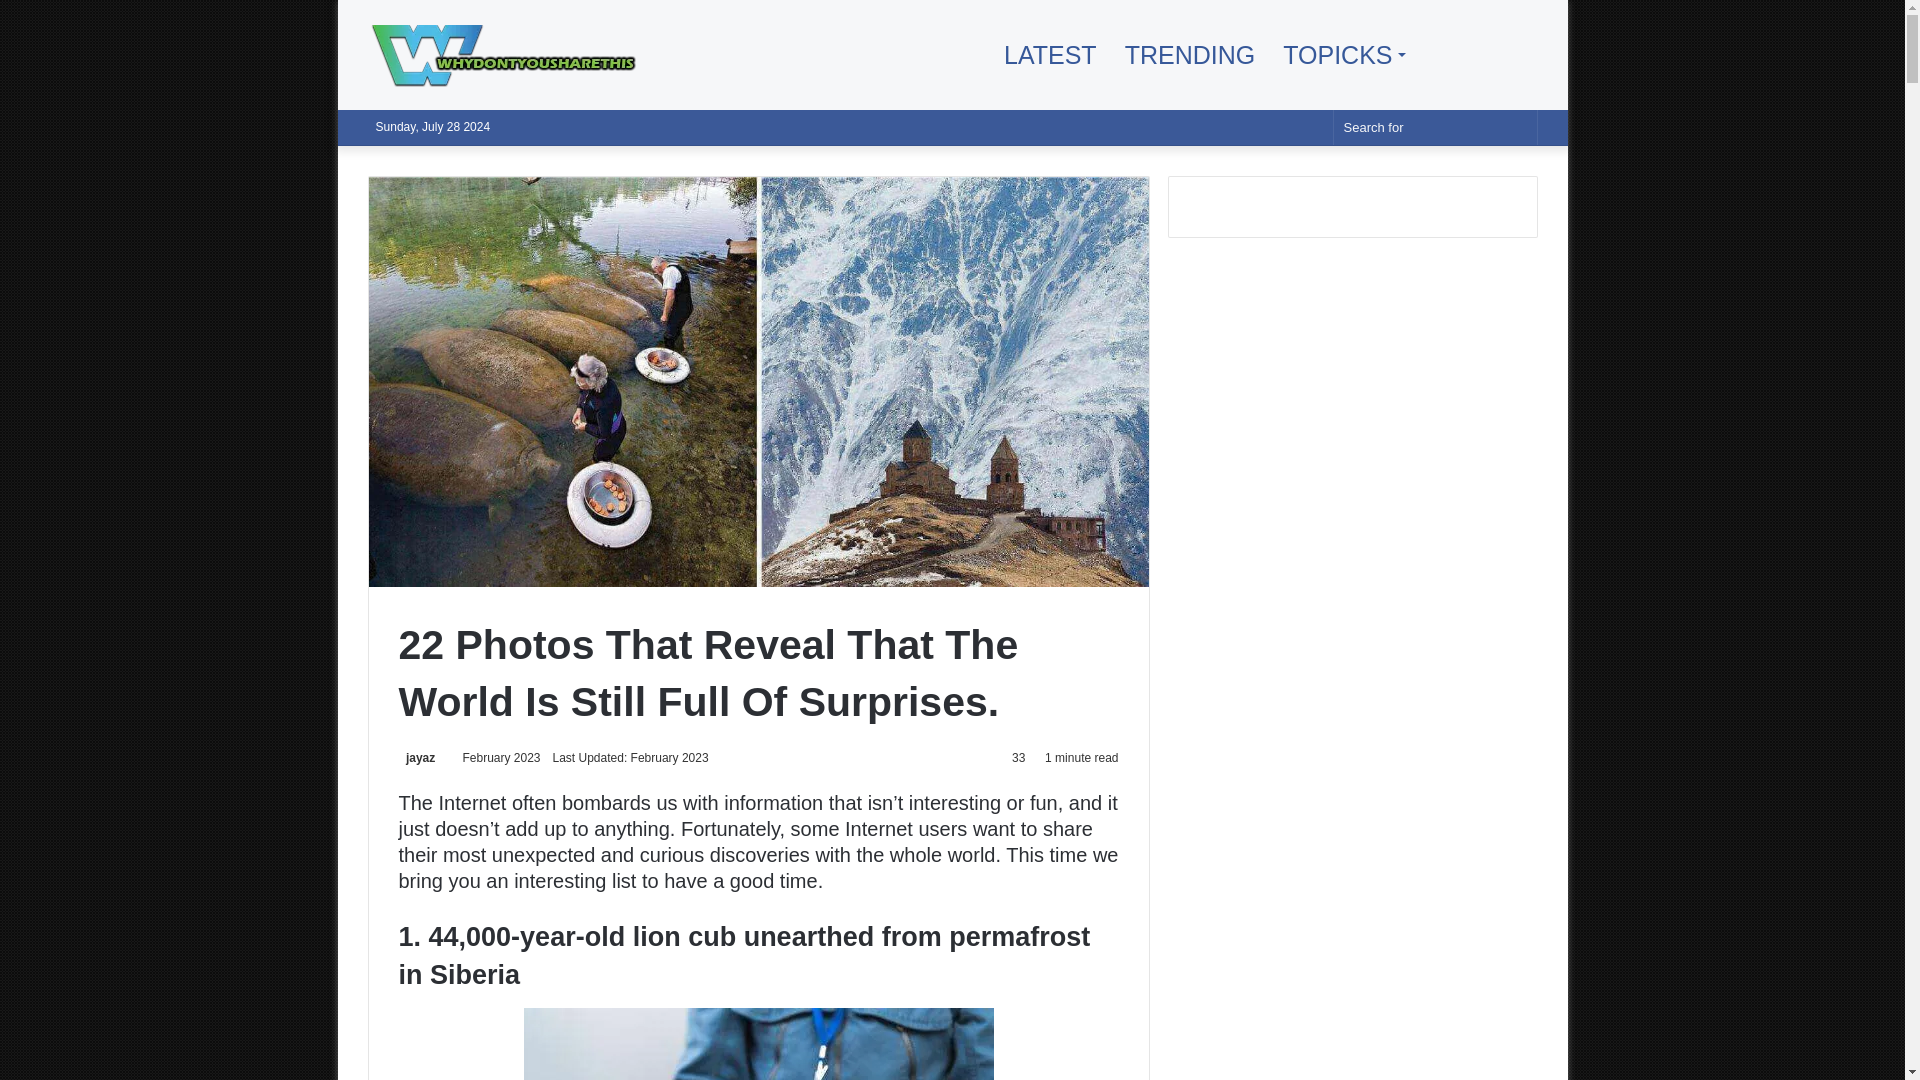  I want to click on TRENDING, so click(1190, 55).